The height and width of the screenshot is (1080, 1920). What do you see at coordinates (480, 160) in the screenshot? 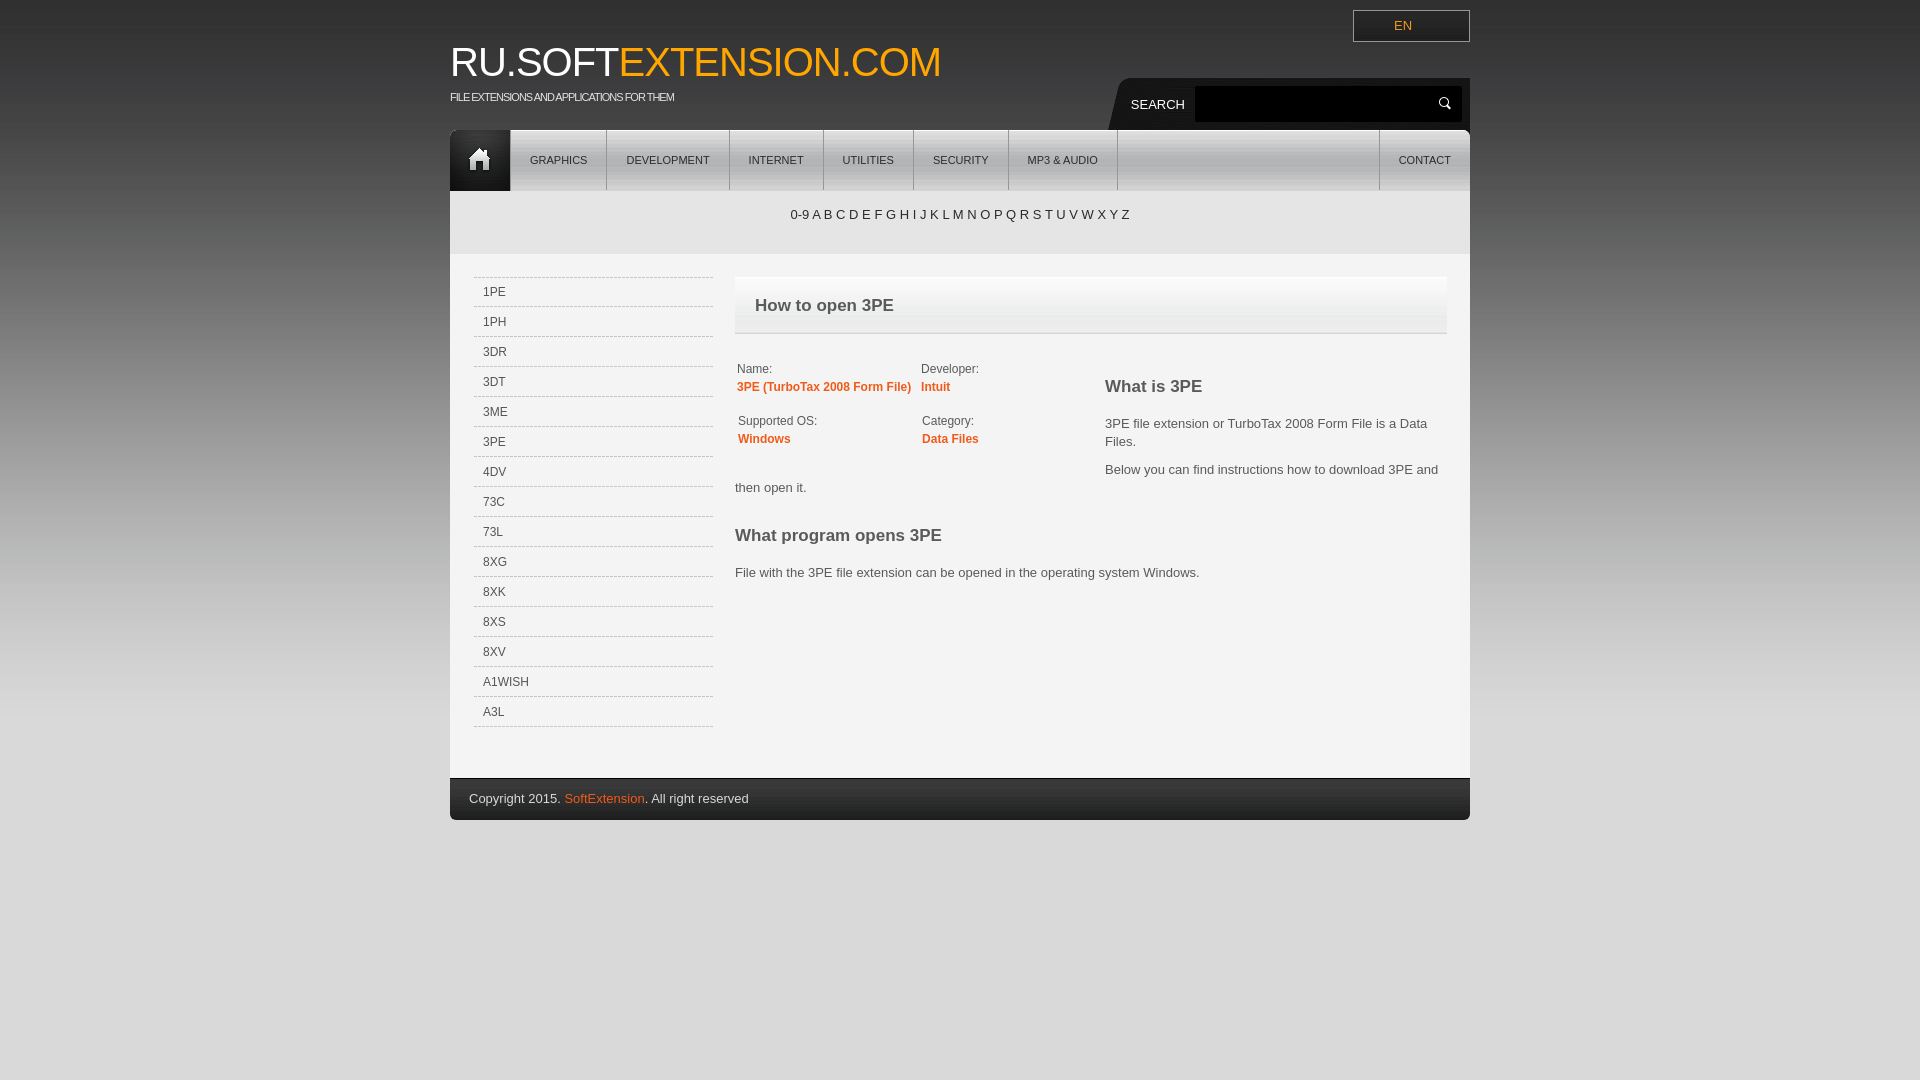
I see `HOME` at bounding box center [480, 160].